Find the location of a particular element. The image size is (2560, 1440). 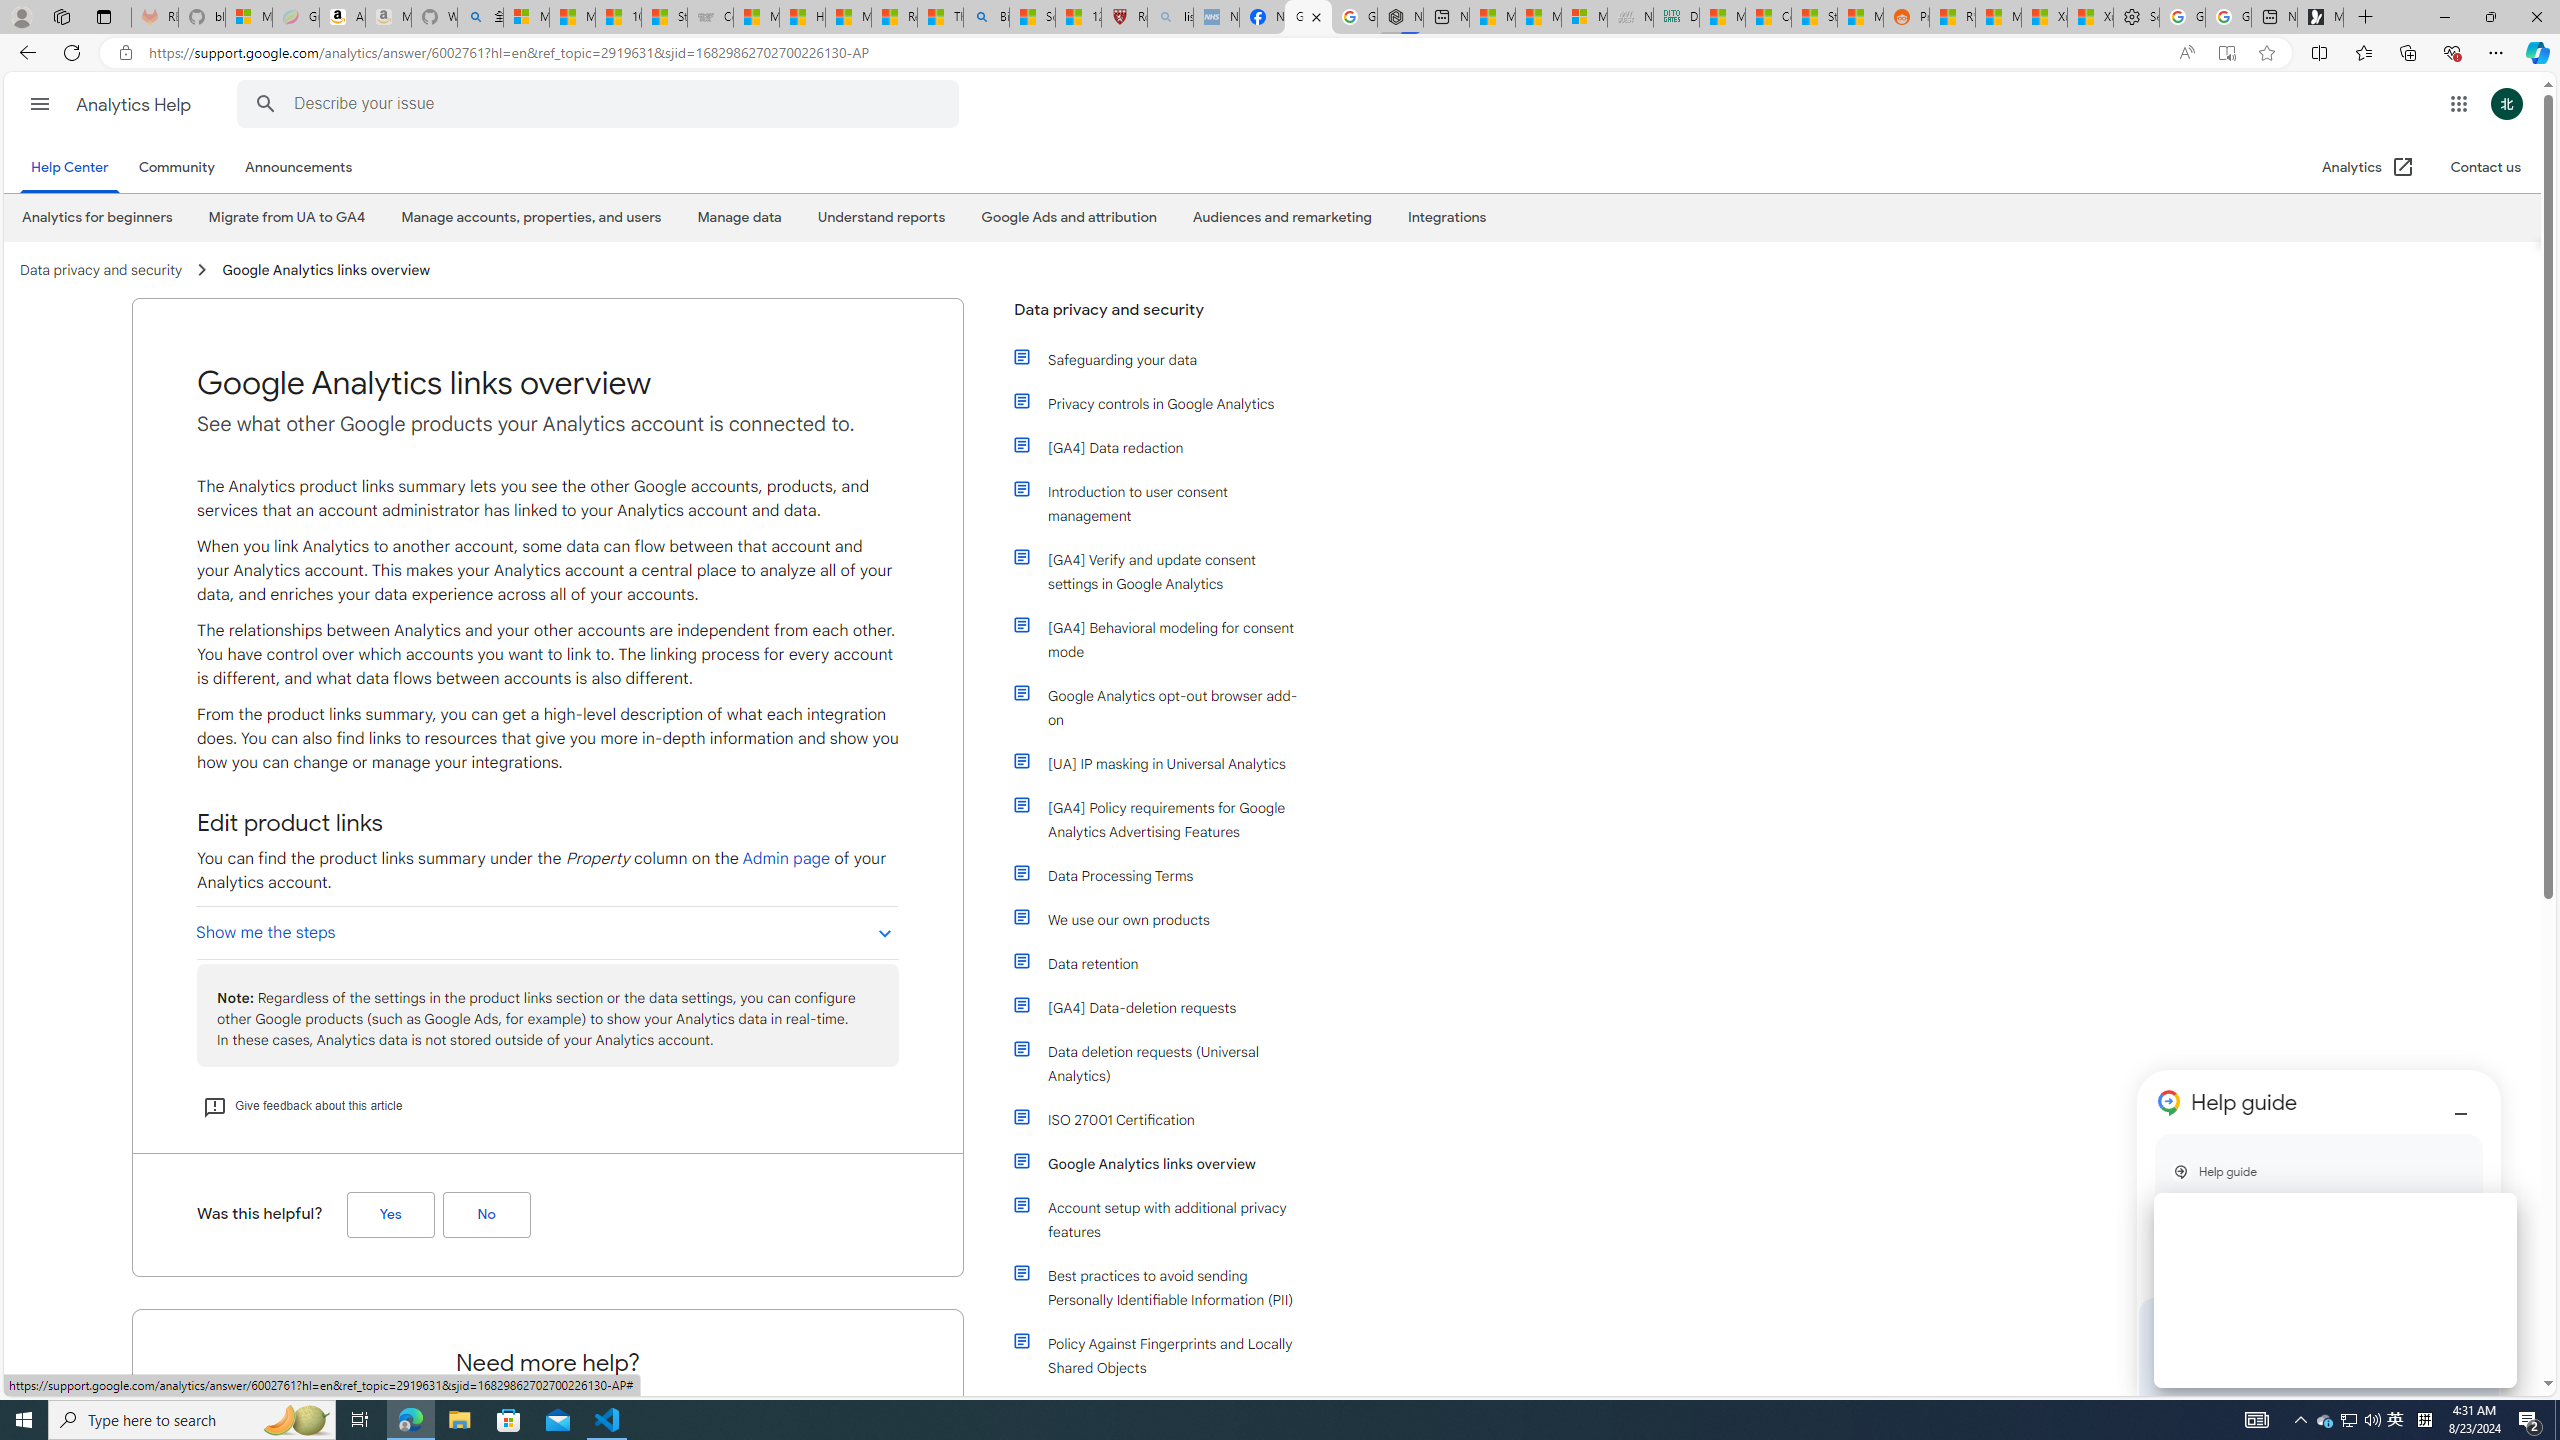

Introduction to user consent management is located at coordinates (1168, 504).